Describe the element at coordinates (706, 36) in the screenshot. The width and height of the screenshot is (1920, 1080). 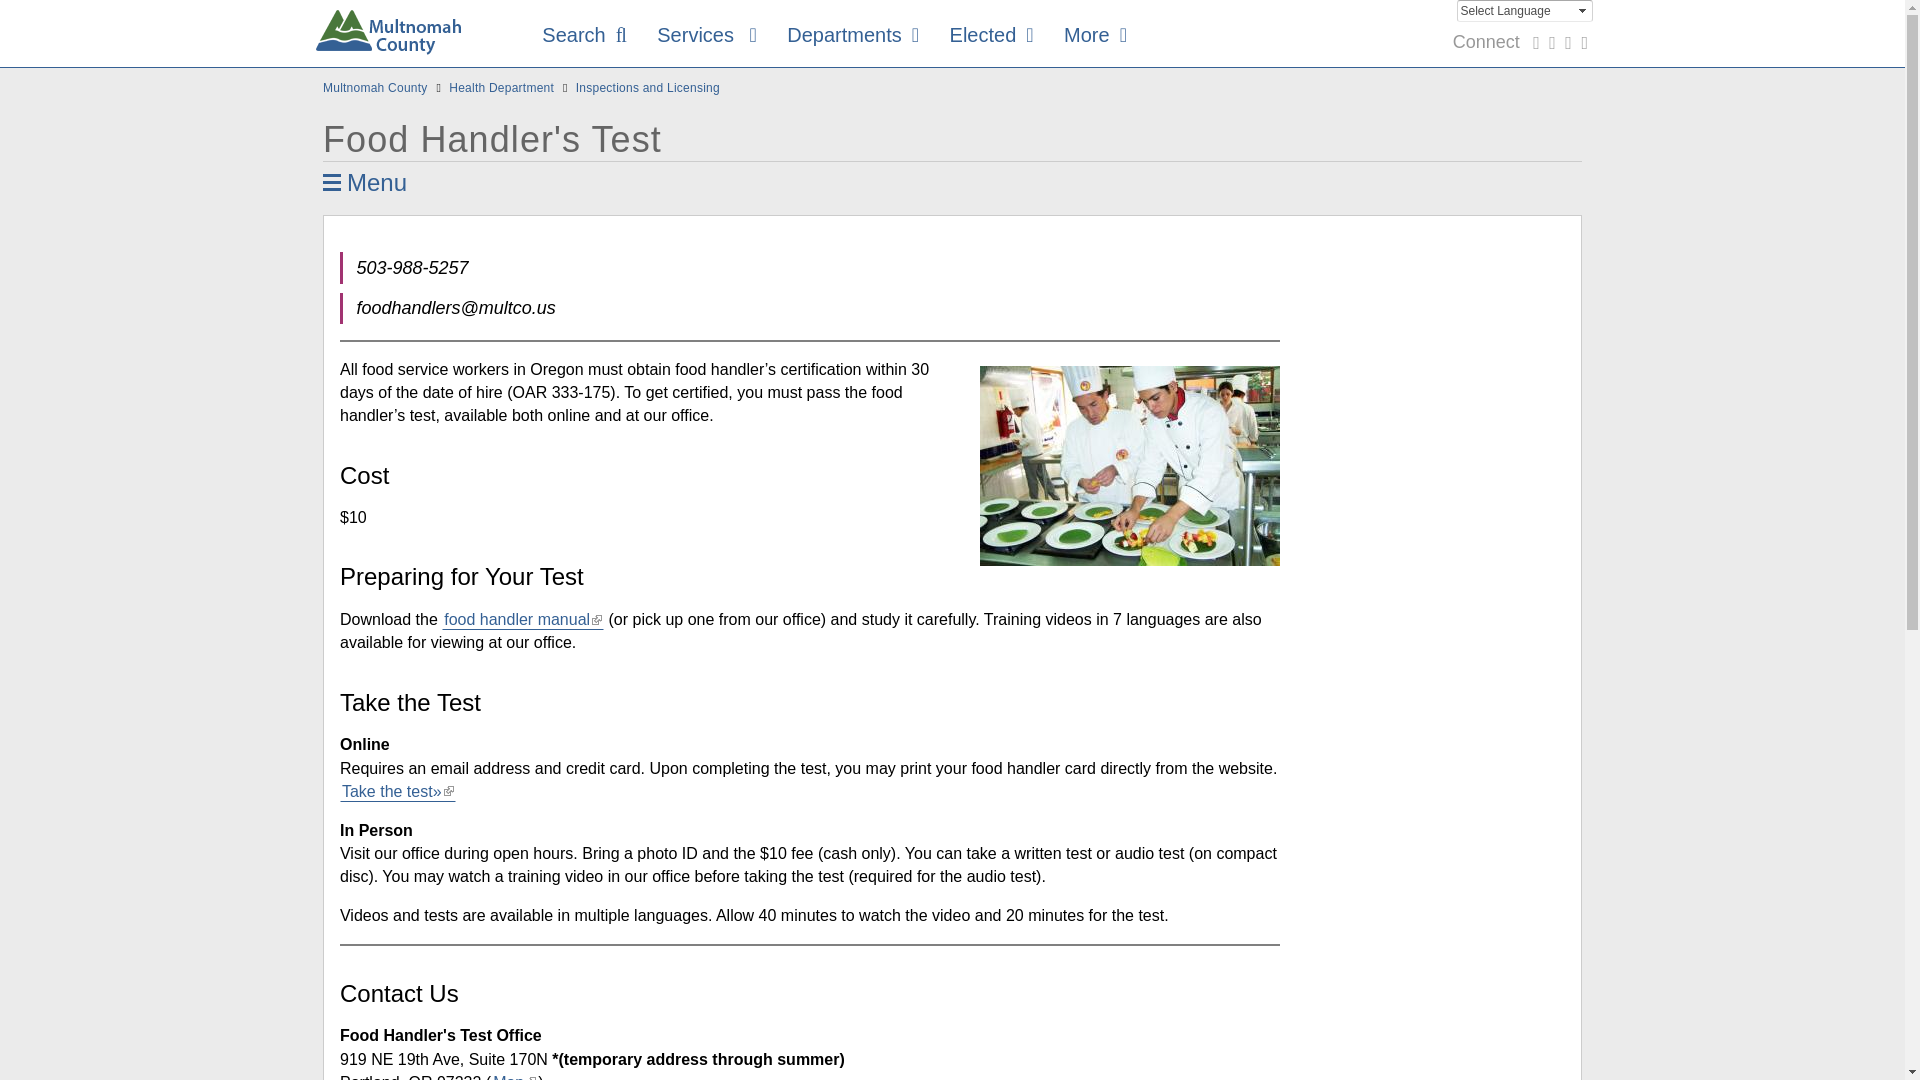
I see `Services` at that location.